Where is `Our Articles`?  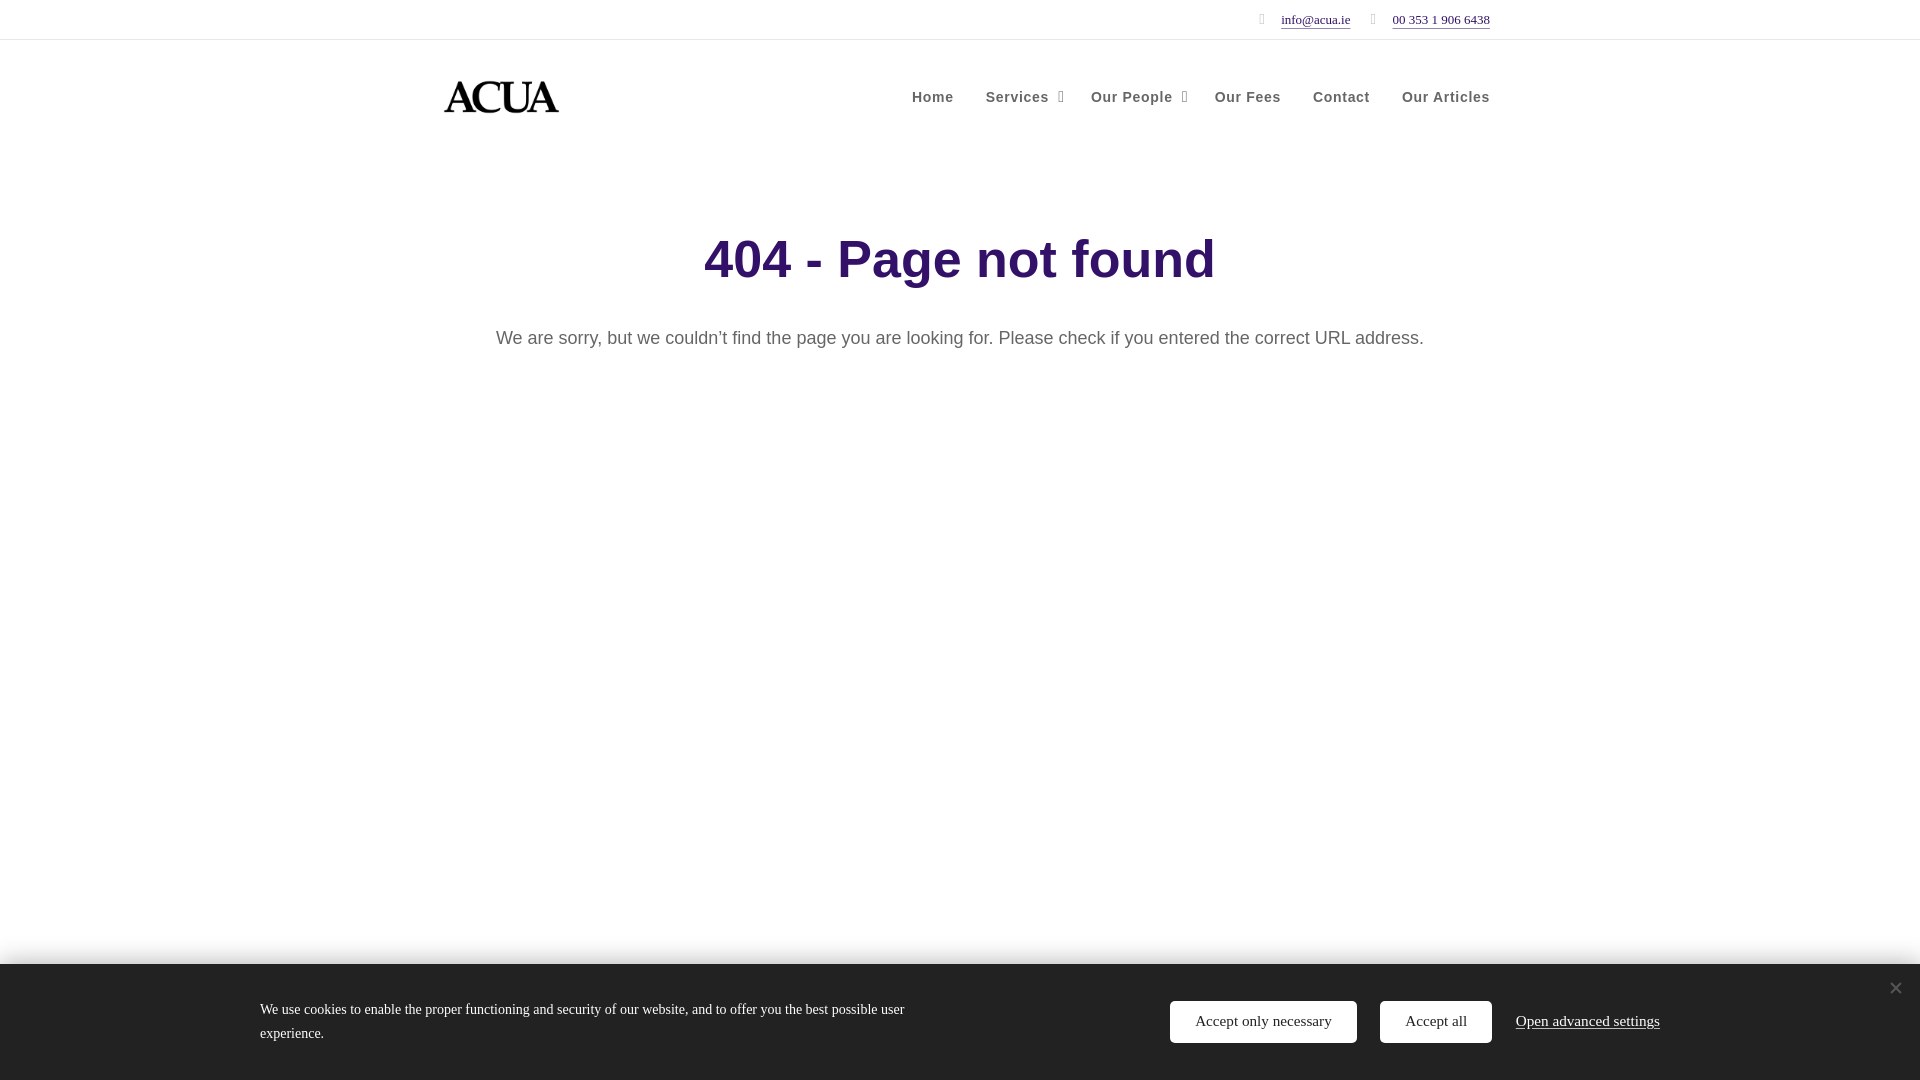 Our Articles is located at coordinates (1438, 97).